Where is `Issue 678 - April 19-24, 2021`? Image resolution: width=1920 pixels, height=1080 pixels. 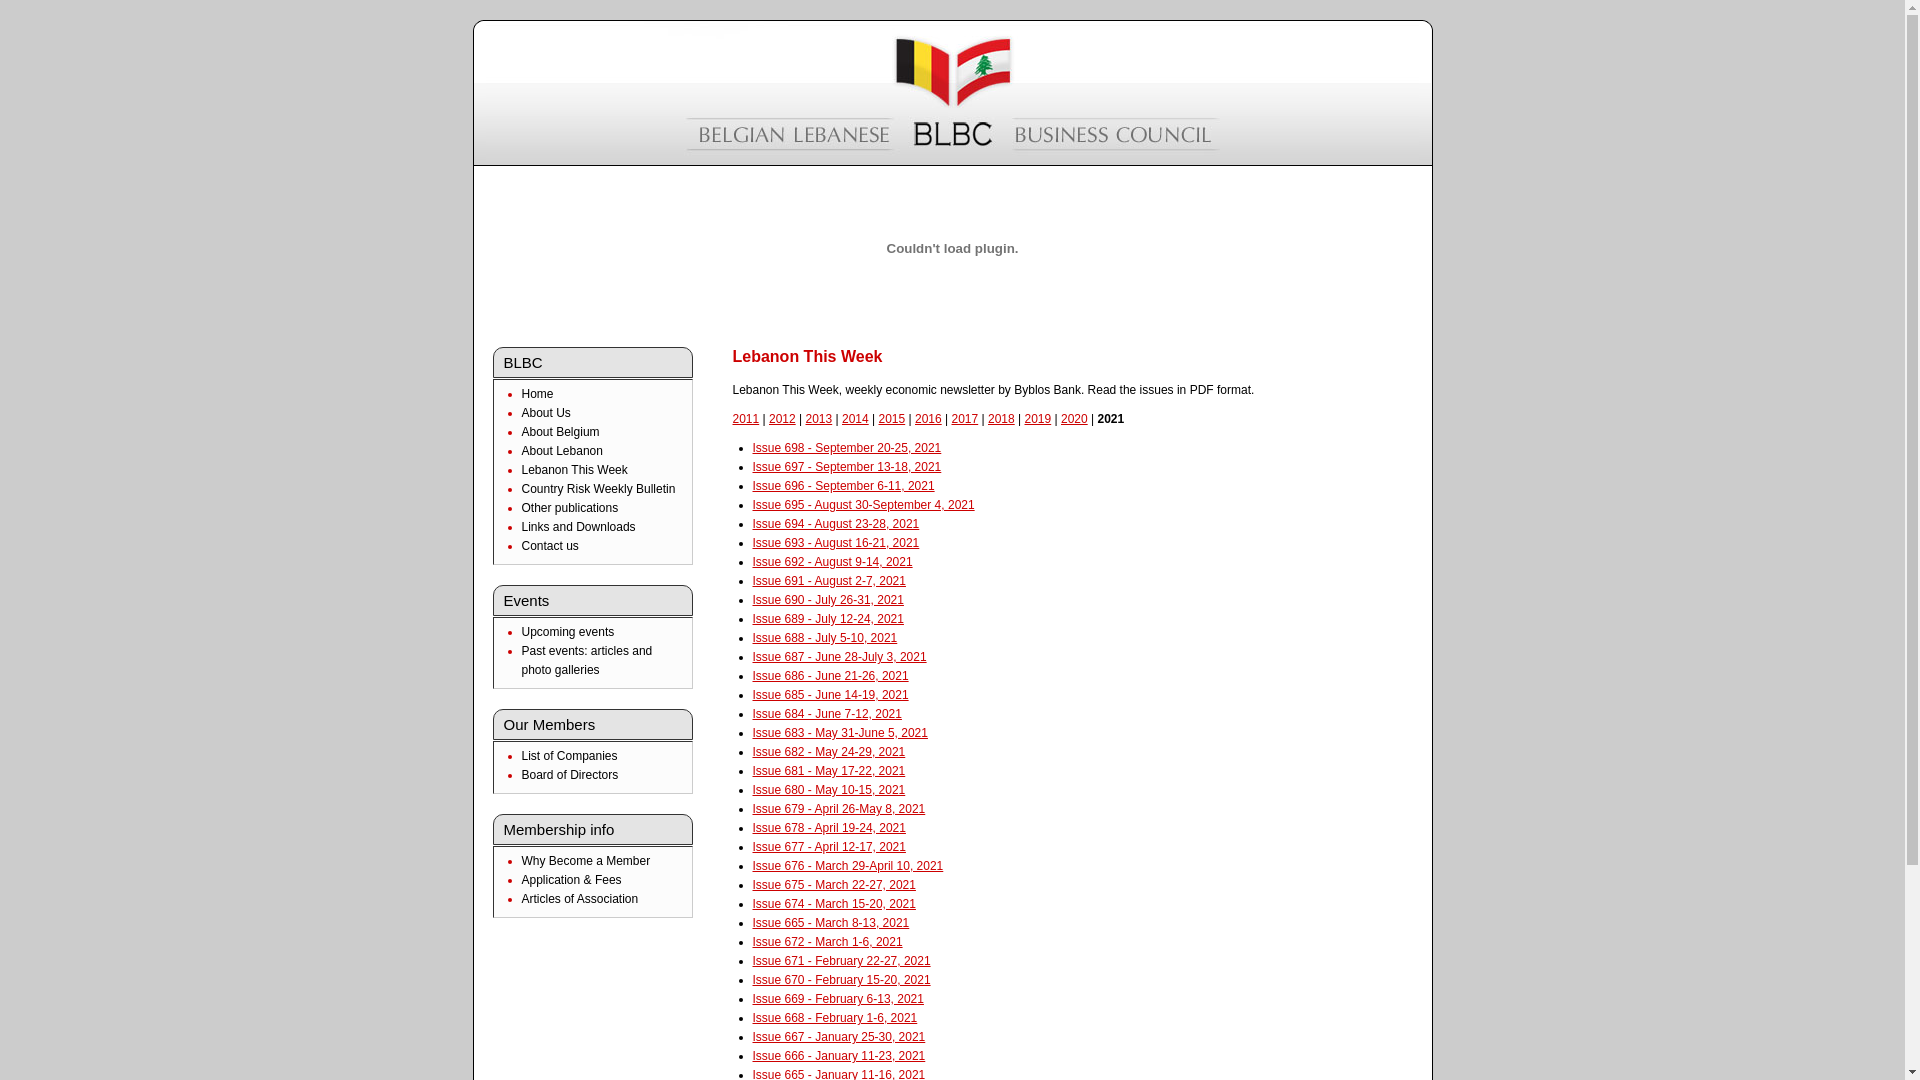
Issue 678 - April 19-24, 2021 is located at coordinates (828, 828).